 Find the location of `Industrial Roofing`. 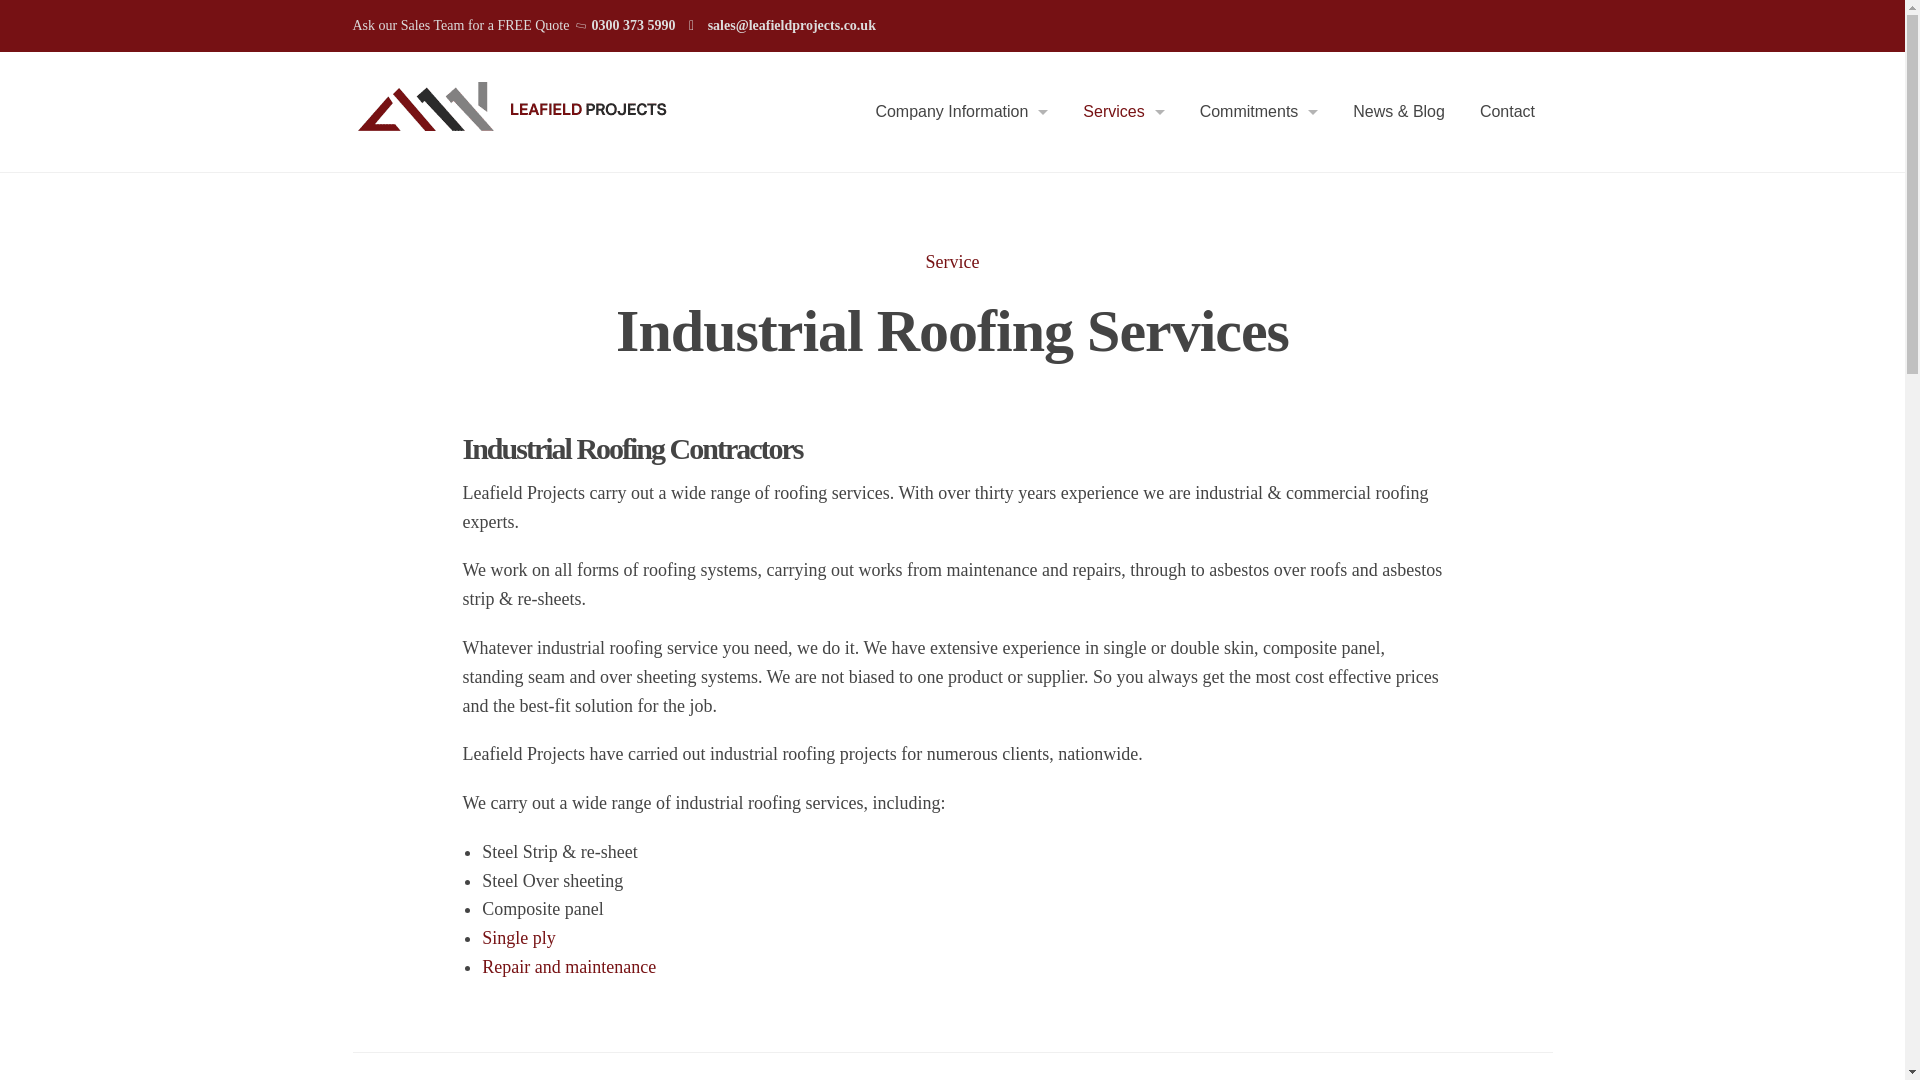

Industrial Roofing is located at coordinates (1066, 182).